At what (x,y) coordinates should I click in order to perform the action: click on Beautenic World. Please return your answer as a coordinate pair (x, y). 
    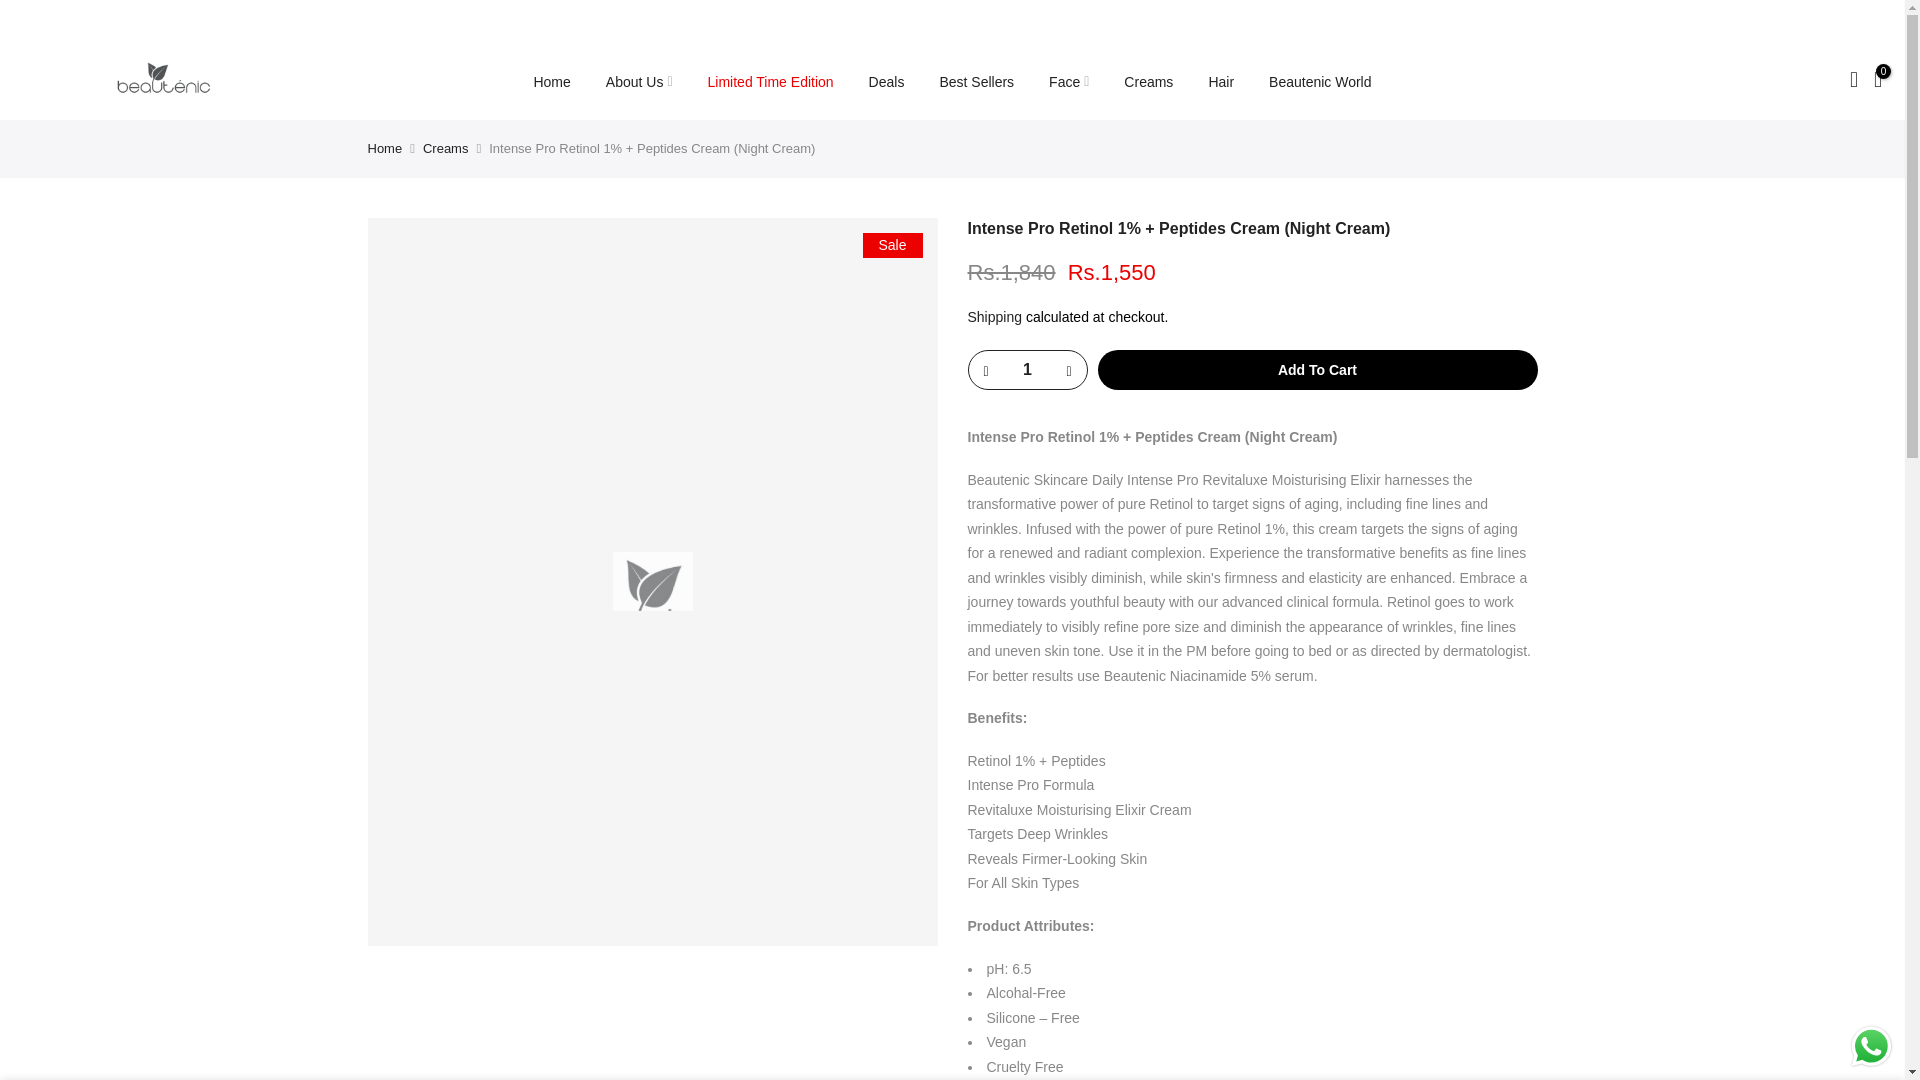
    Looking at the image, I should click on (1320, 82).